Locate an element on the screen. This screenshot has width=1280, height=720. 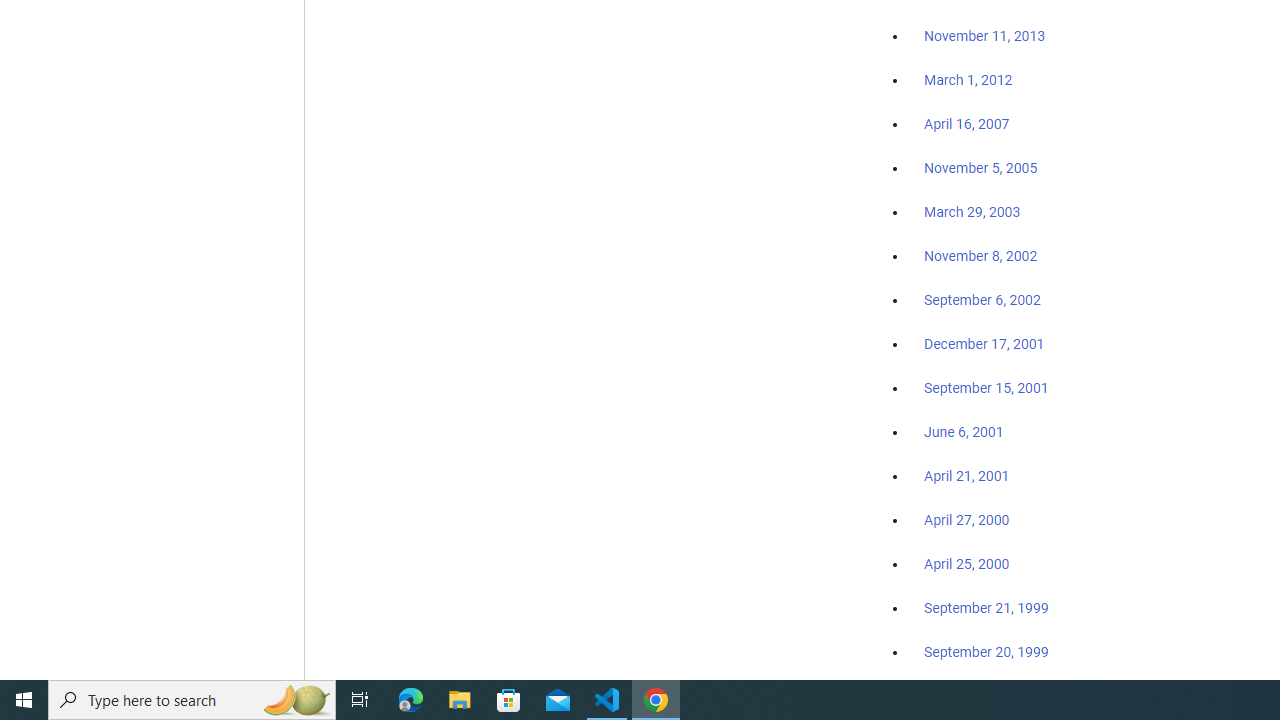
November 11, 2013 is located at coordinates (984, 37).